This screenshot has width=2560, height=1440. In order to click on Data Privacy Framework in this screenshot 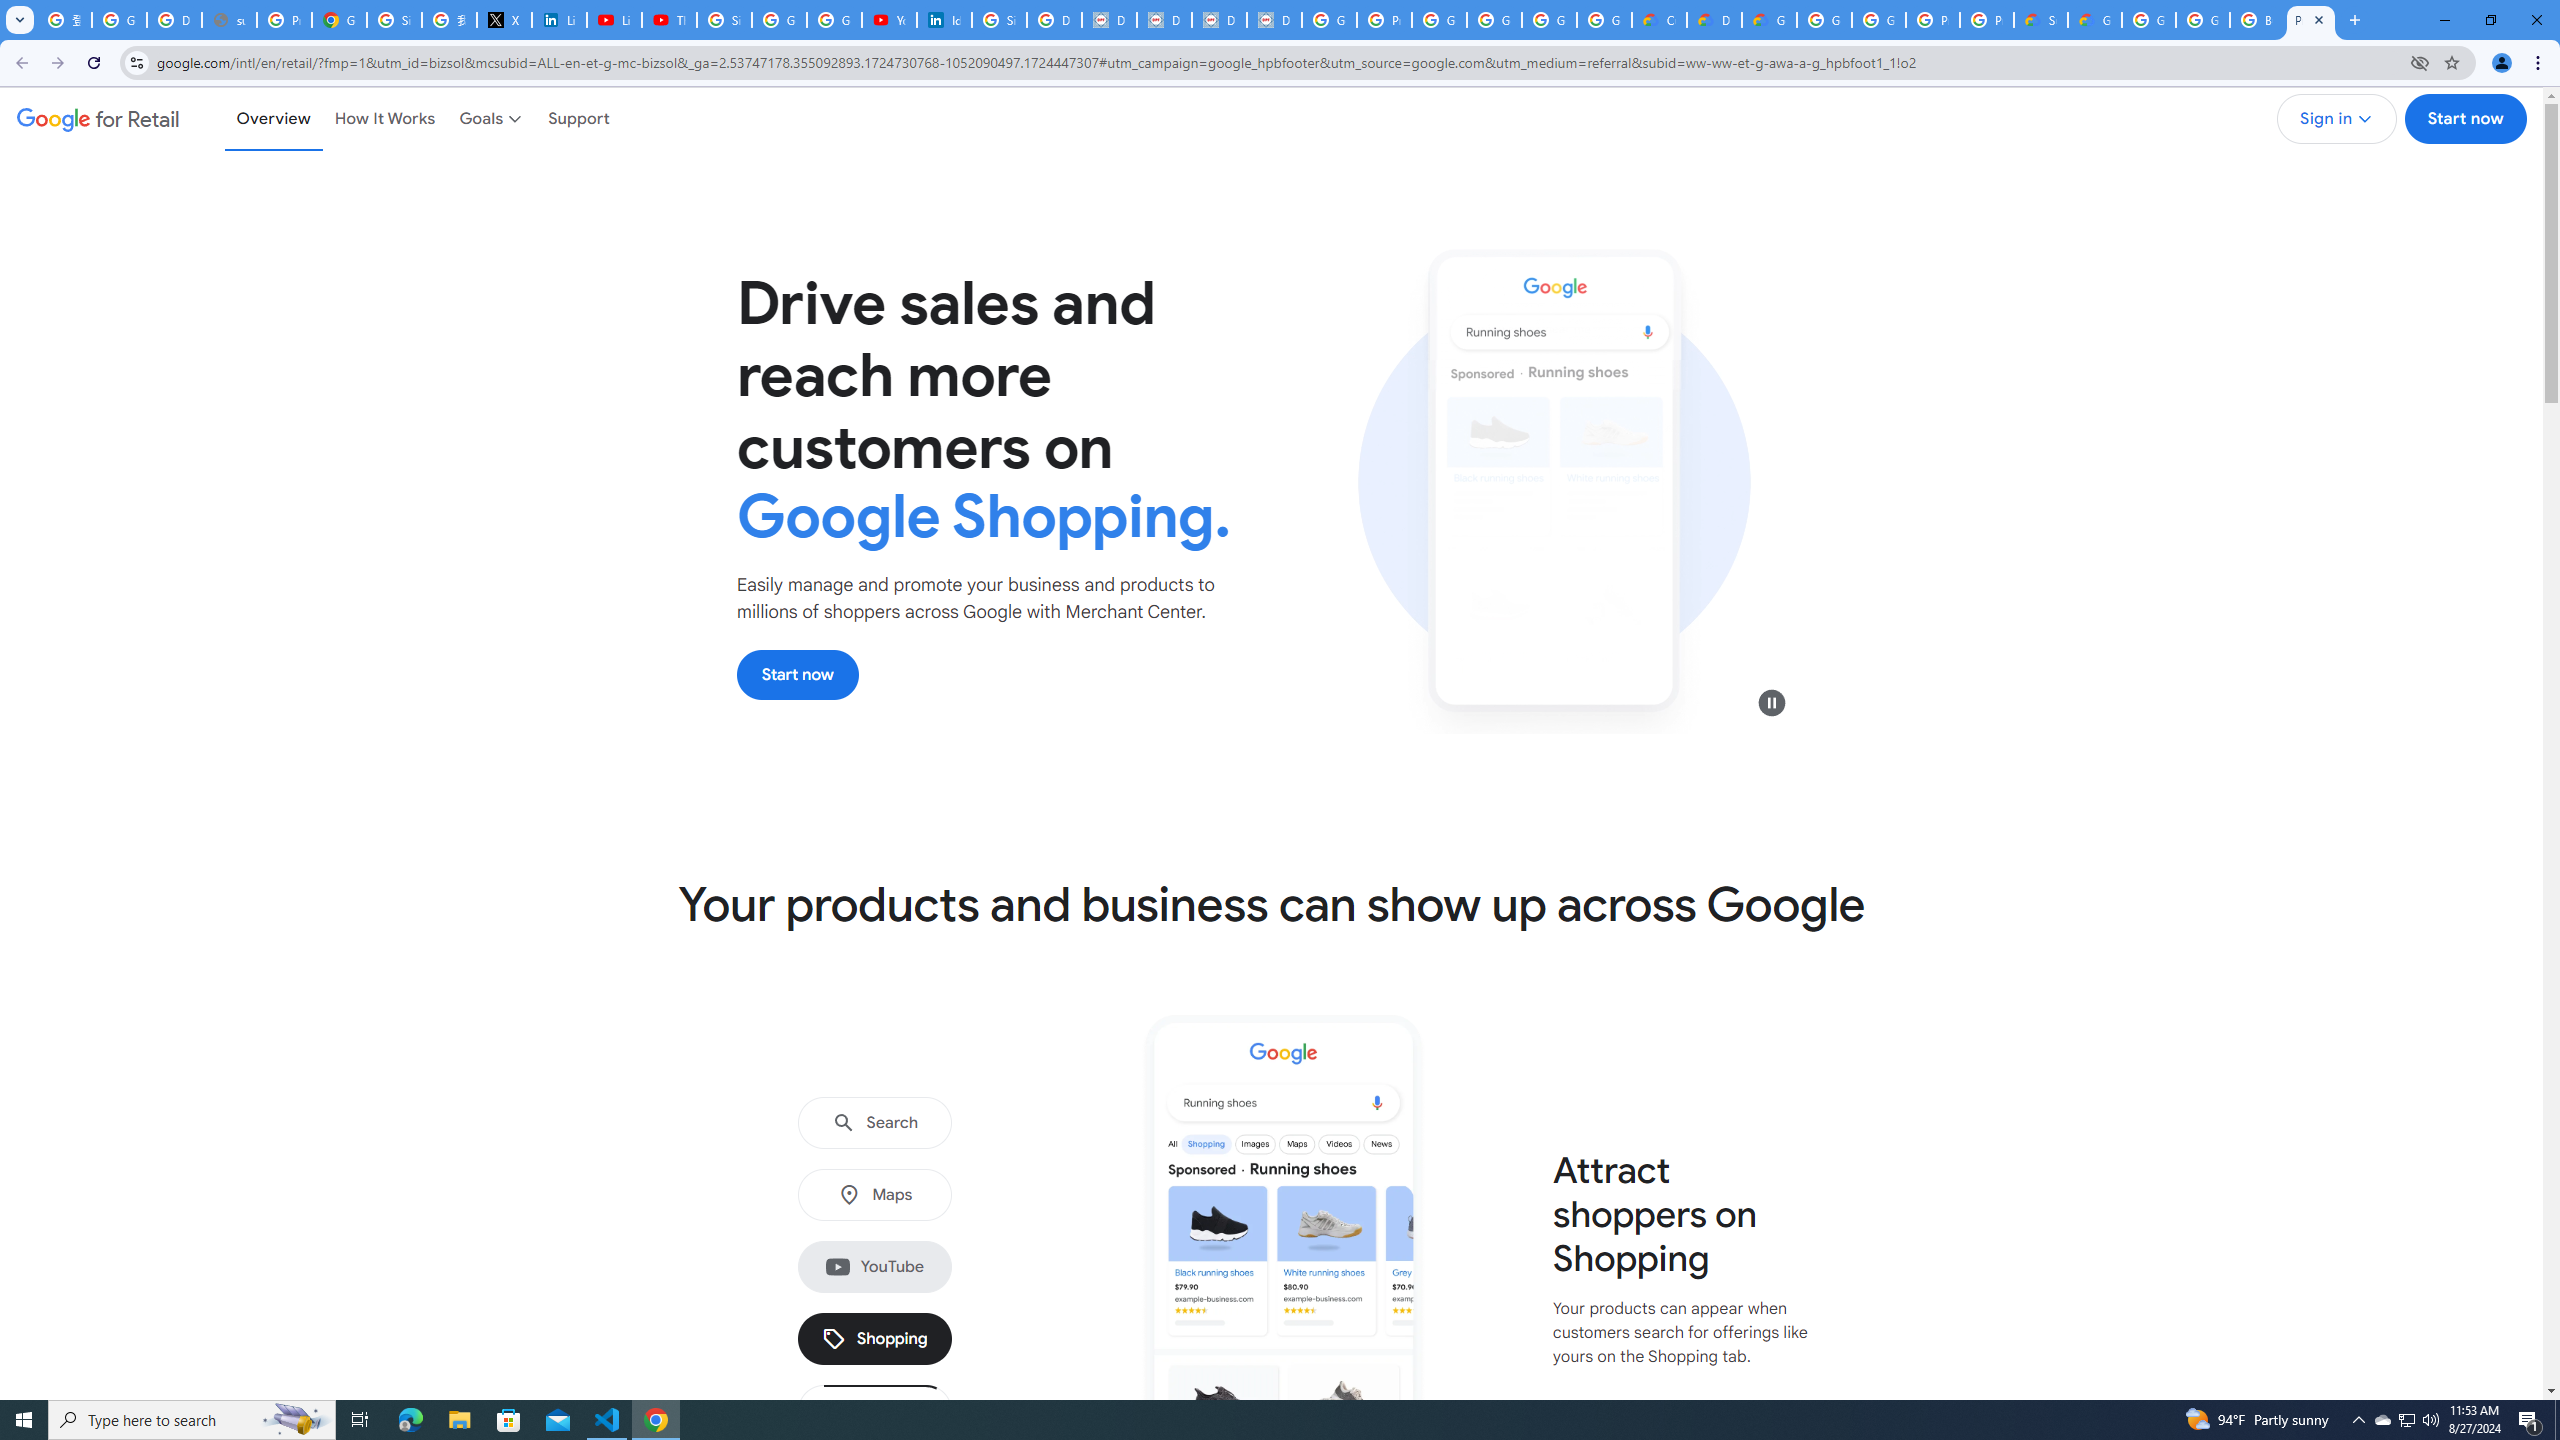, I will do `click(1219, 20)`.